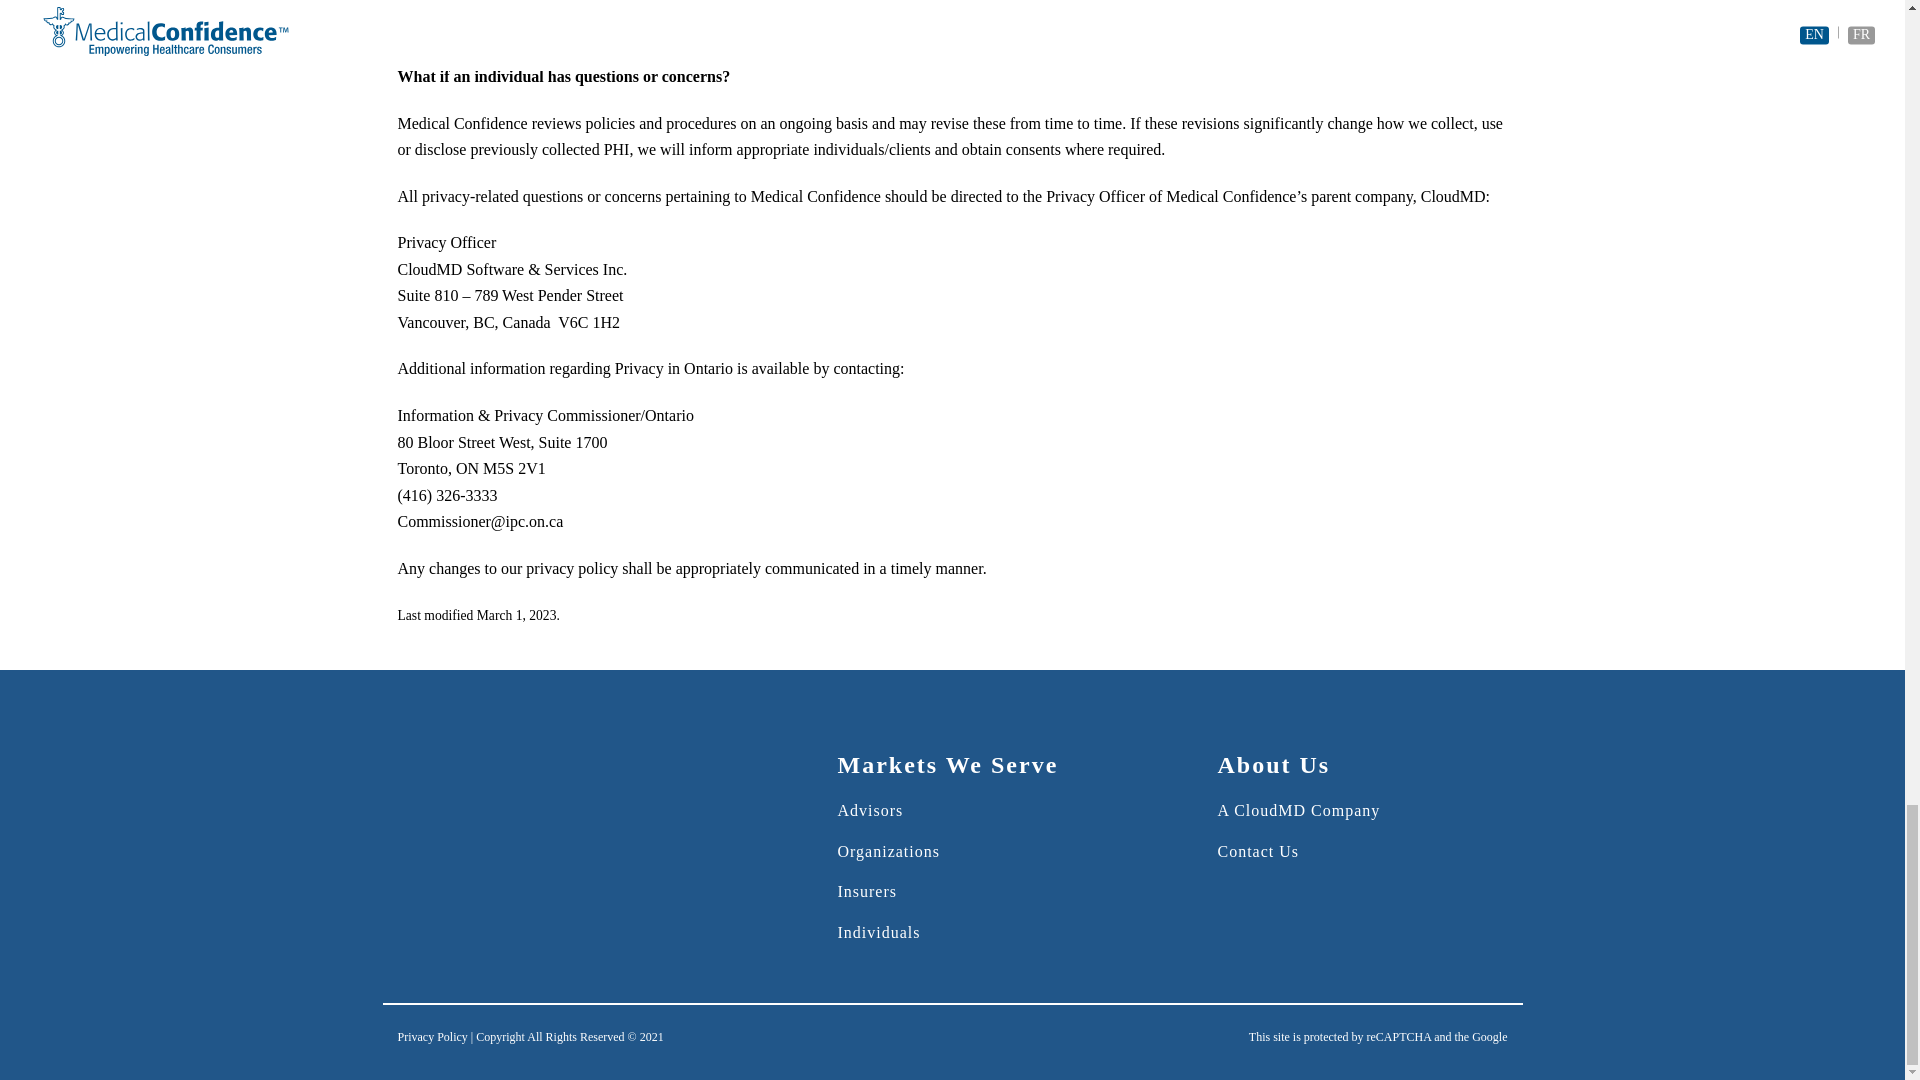 This screenshot has width=1920, height=1080. Describe the element at coordinates (888, 851) in the screenshot. I see `Organizations` at that location.